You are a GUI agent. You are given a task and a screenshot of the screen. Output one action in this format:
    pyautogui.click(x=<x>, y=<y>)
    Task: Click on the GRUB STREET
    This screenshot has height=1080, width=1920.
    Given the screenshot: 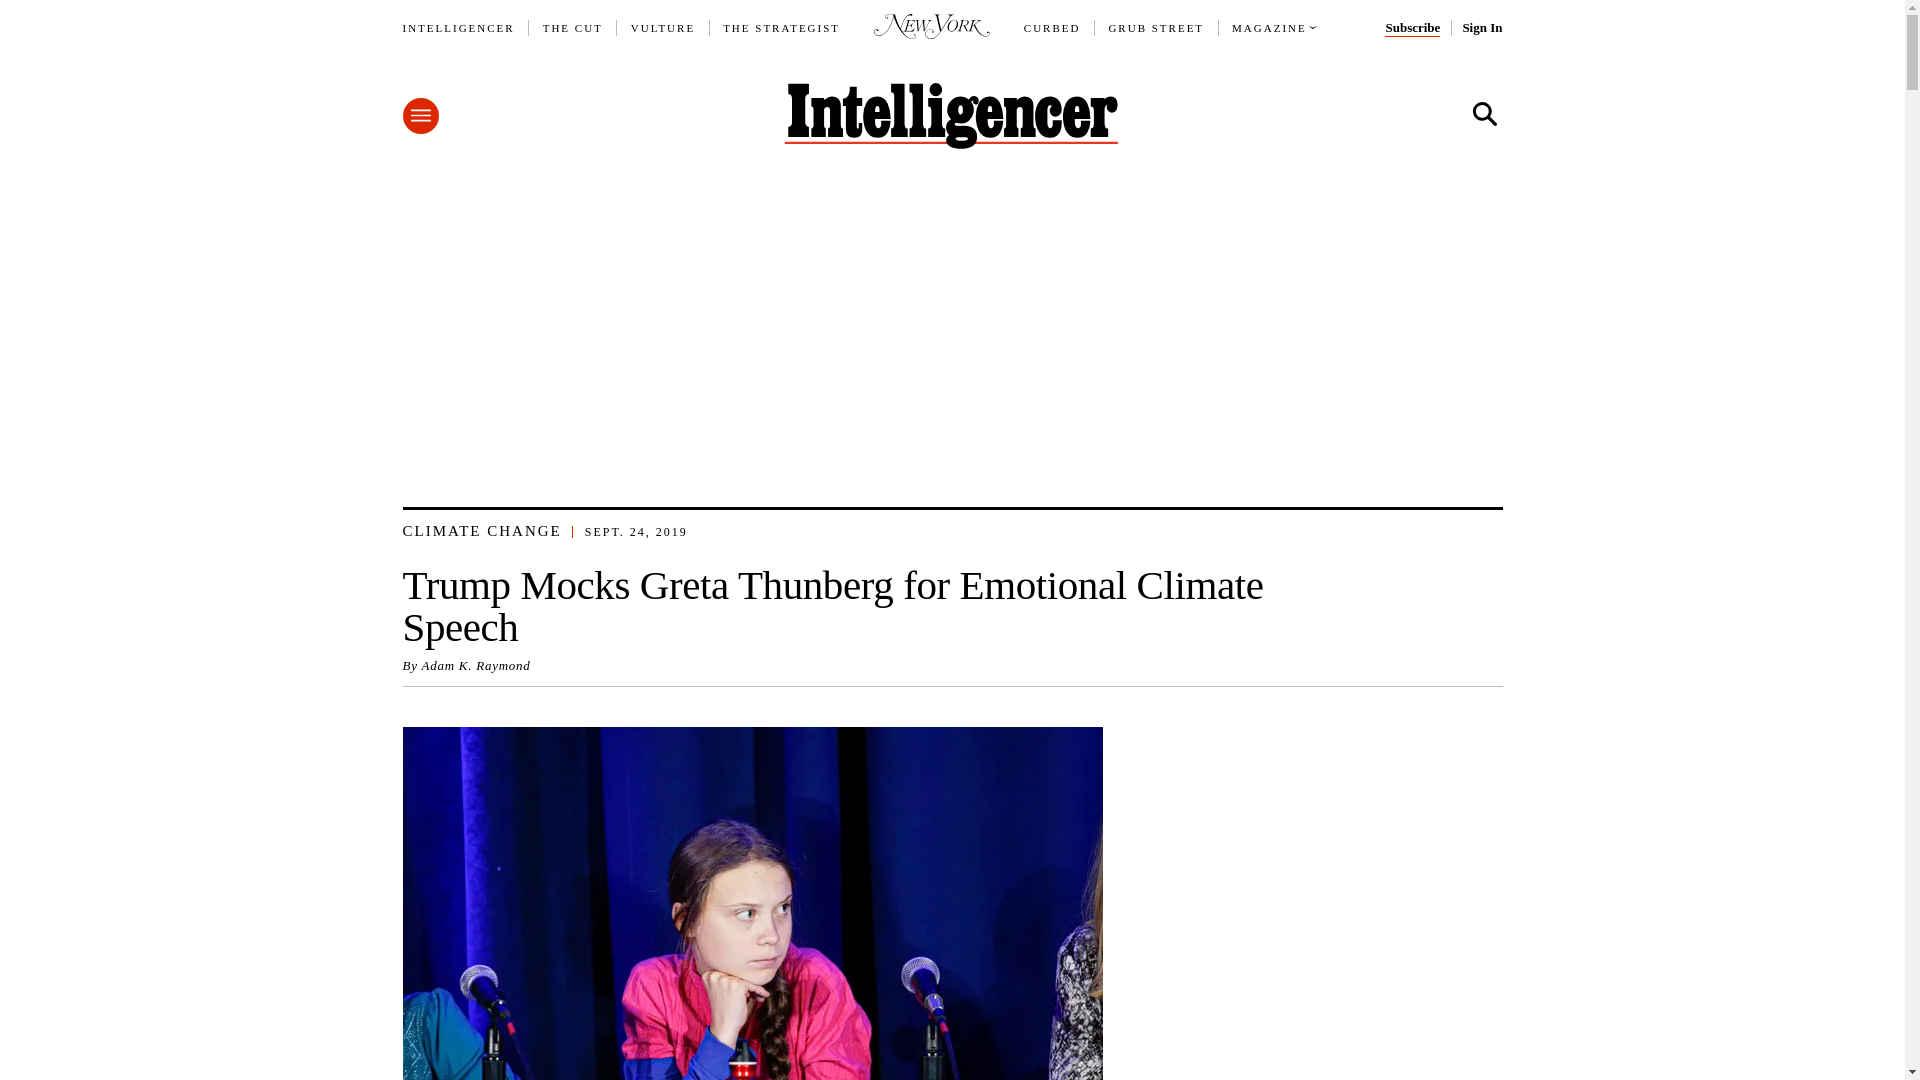 What is the action you would take?
    pyautogui.click(x=1155, y=28)
    